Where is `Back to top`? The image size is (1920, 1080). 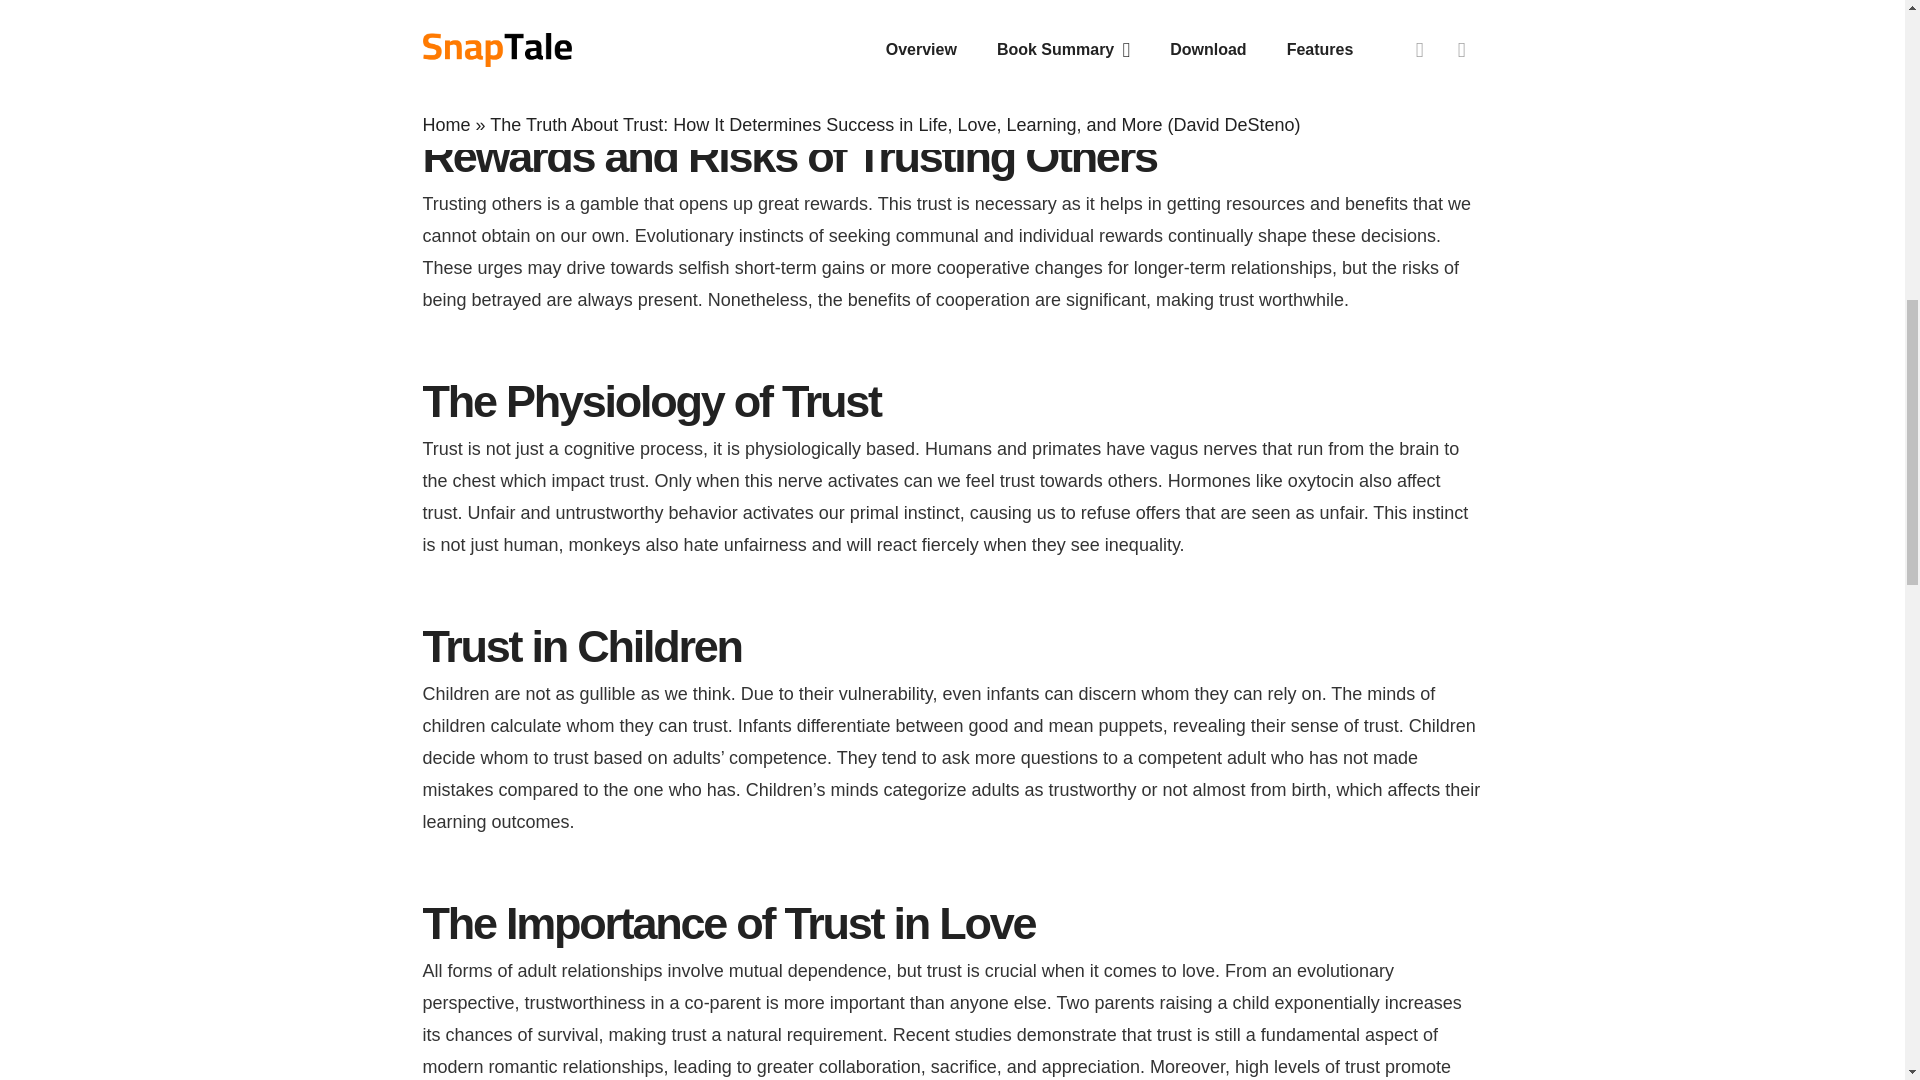
Back to top is located at coordinates (1864, 49).